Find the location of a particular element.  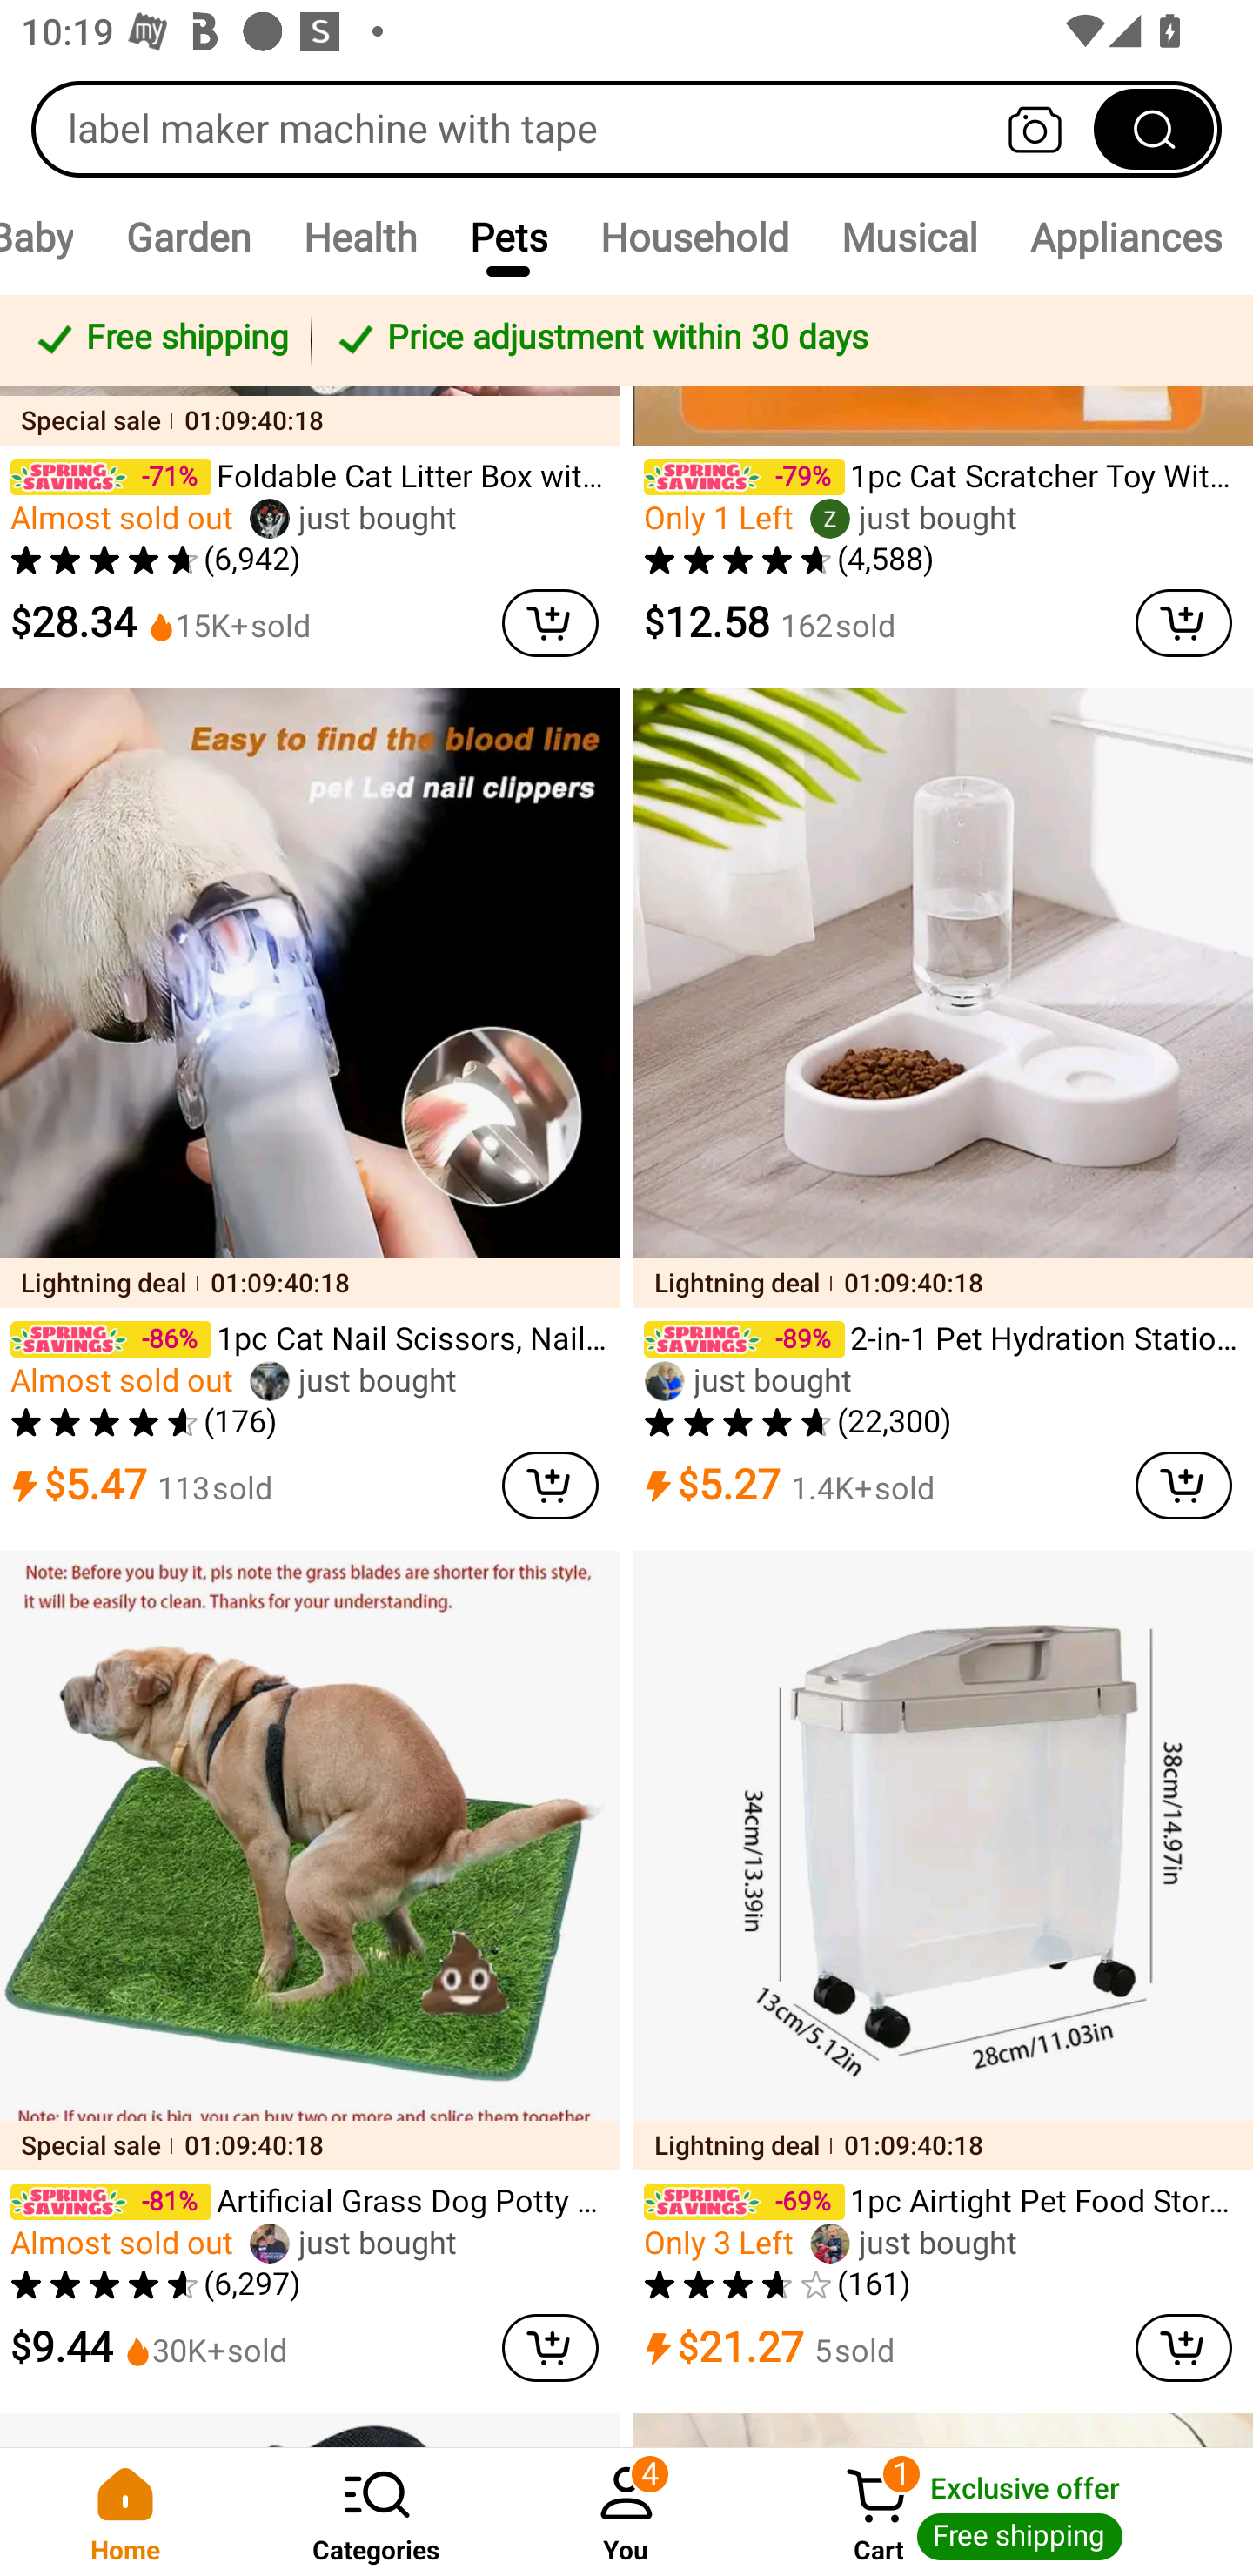

You 4 You is located at coordinates (626, 2512).